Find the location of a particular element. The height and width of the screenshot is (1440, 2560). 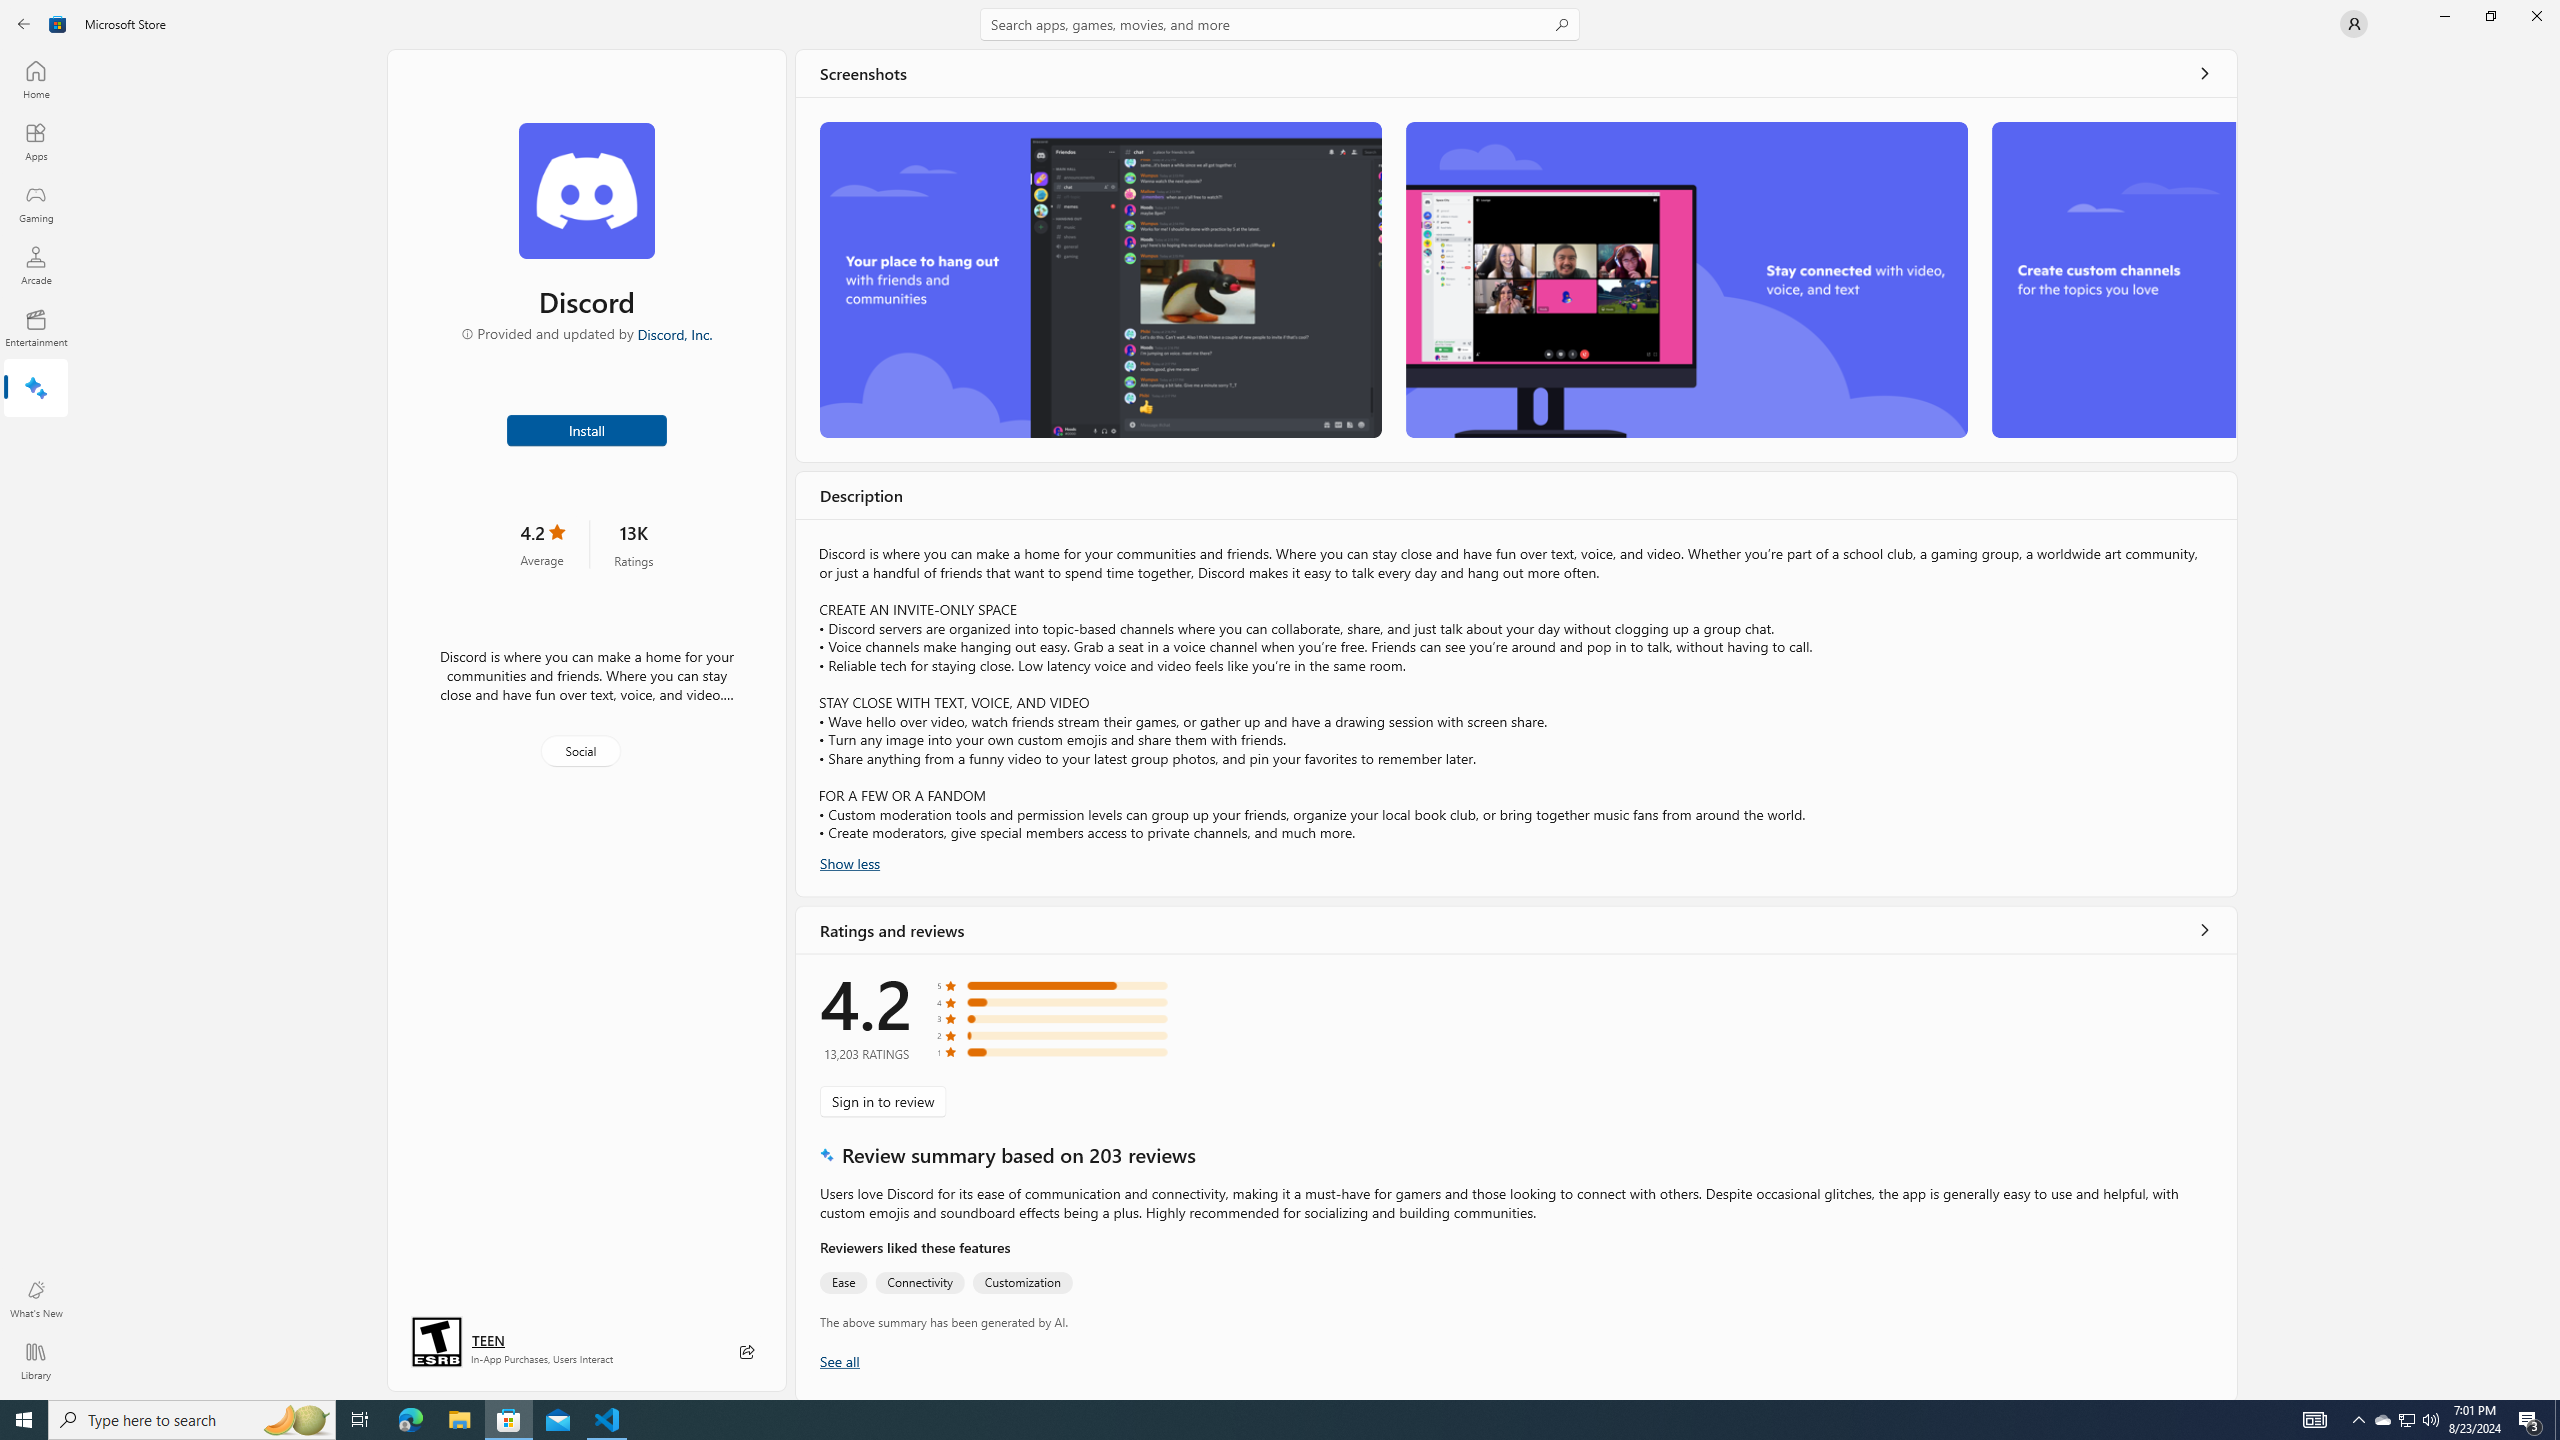

Screenshot 2 is located at coordinates (1686, 280).